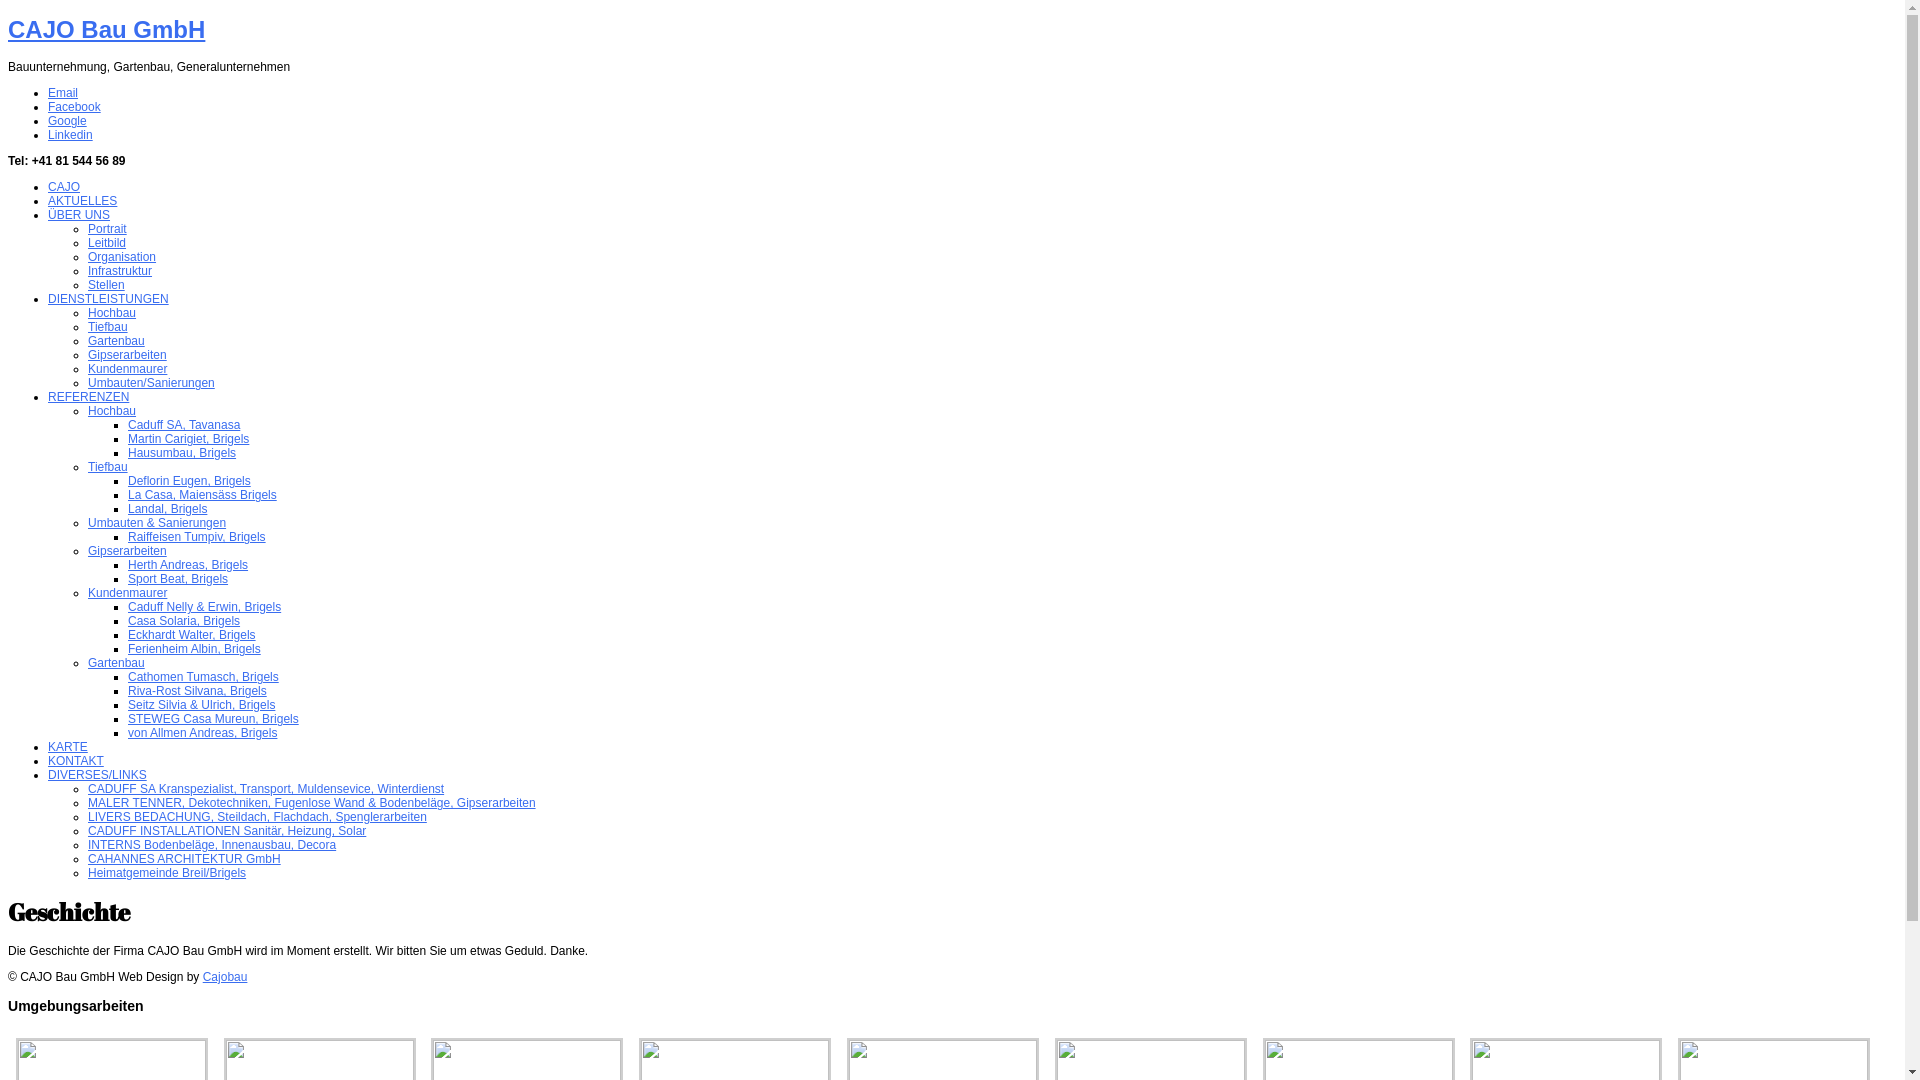  Describe the element at coordinates (108, 299) in the screenshot. I see `DIENSTLEISTUNGEN` at that location.